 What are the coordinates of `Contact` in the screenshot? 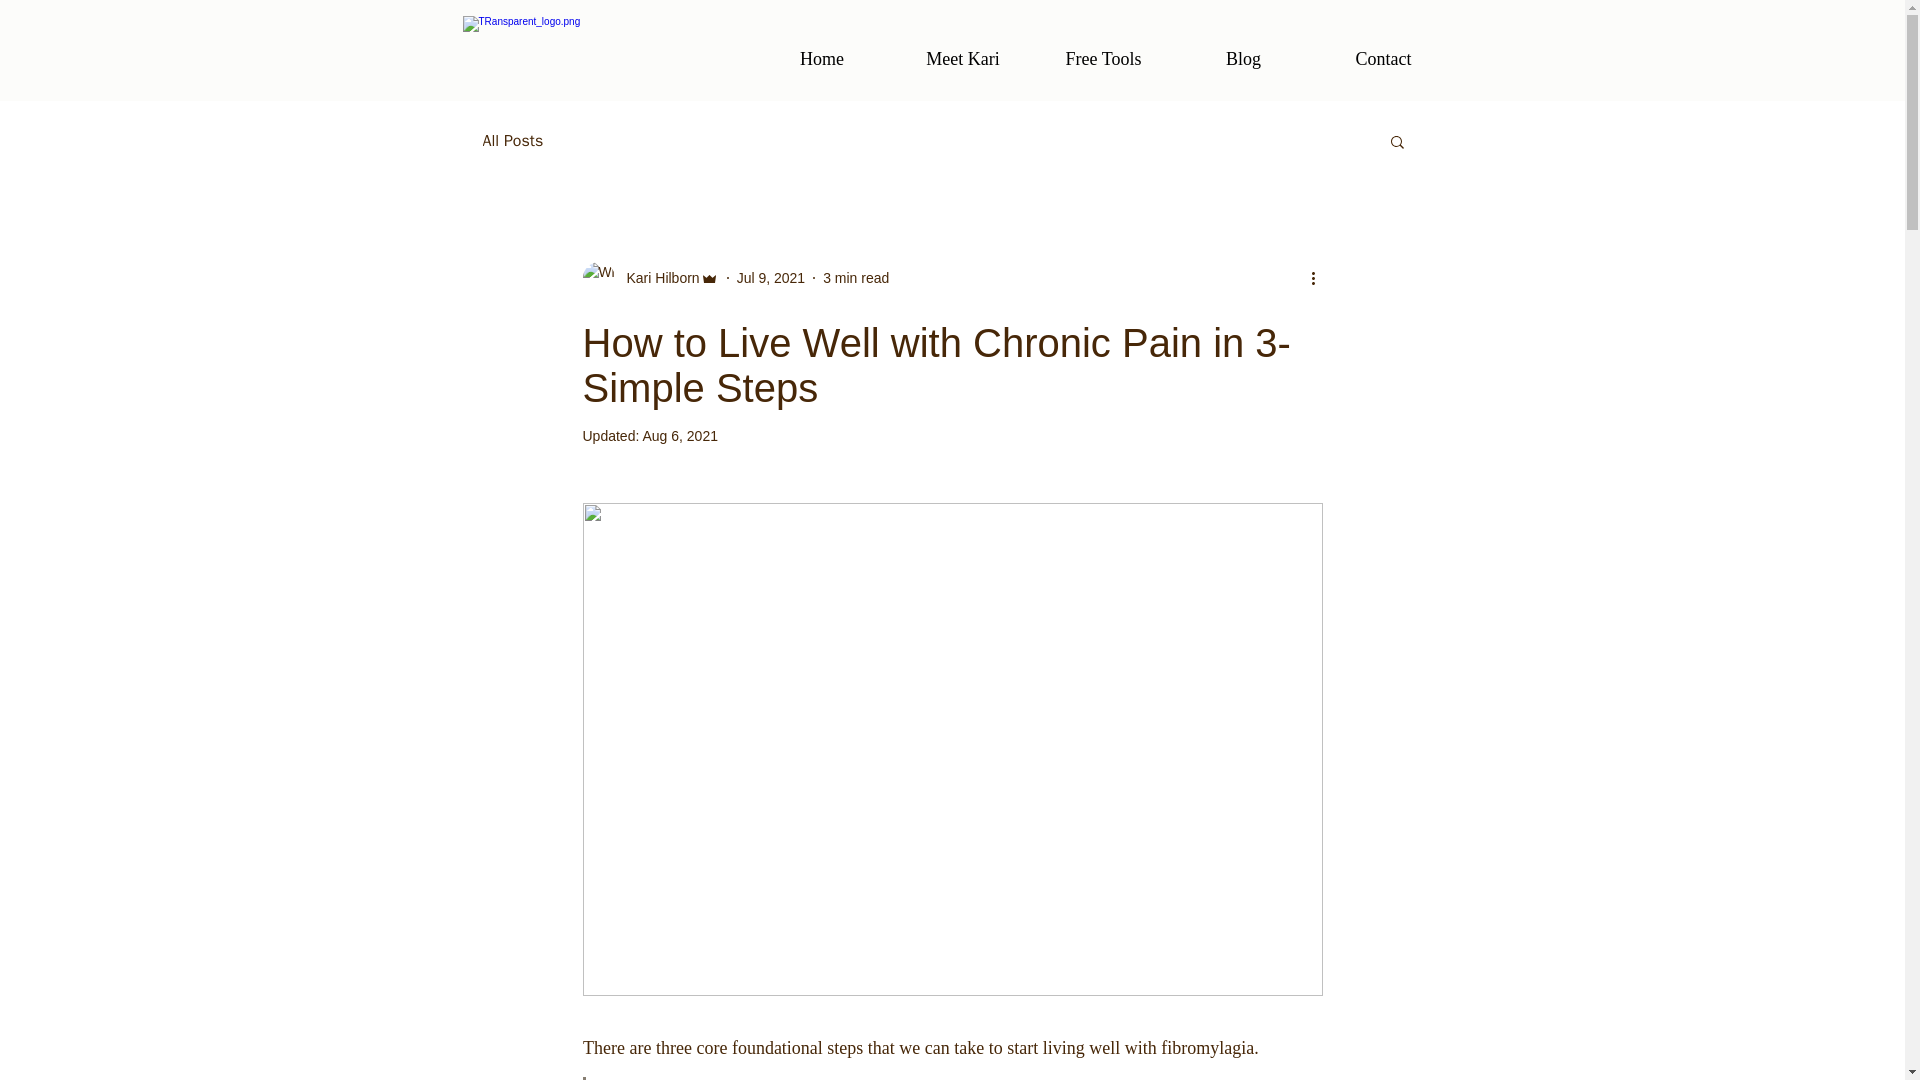 It's located at (1383, 50).